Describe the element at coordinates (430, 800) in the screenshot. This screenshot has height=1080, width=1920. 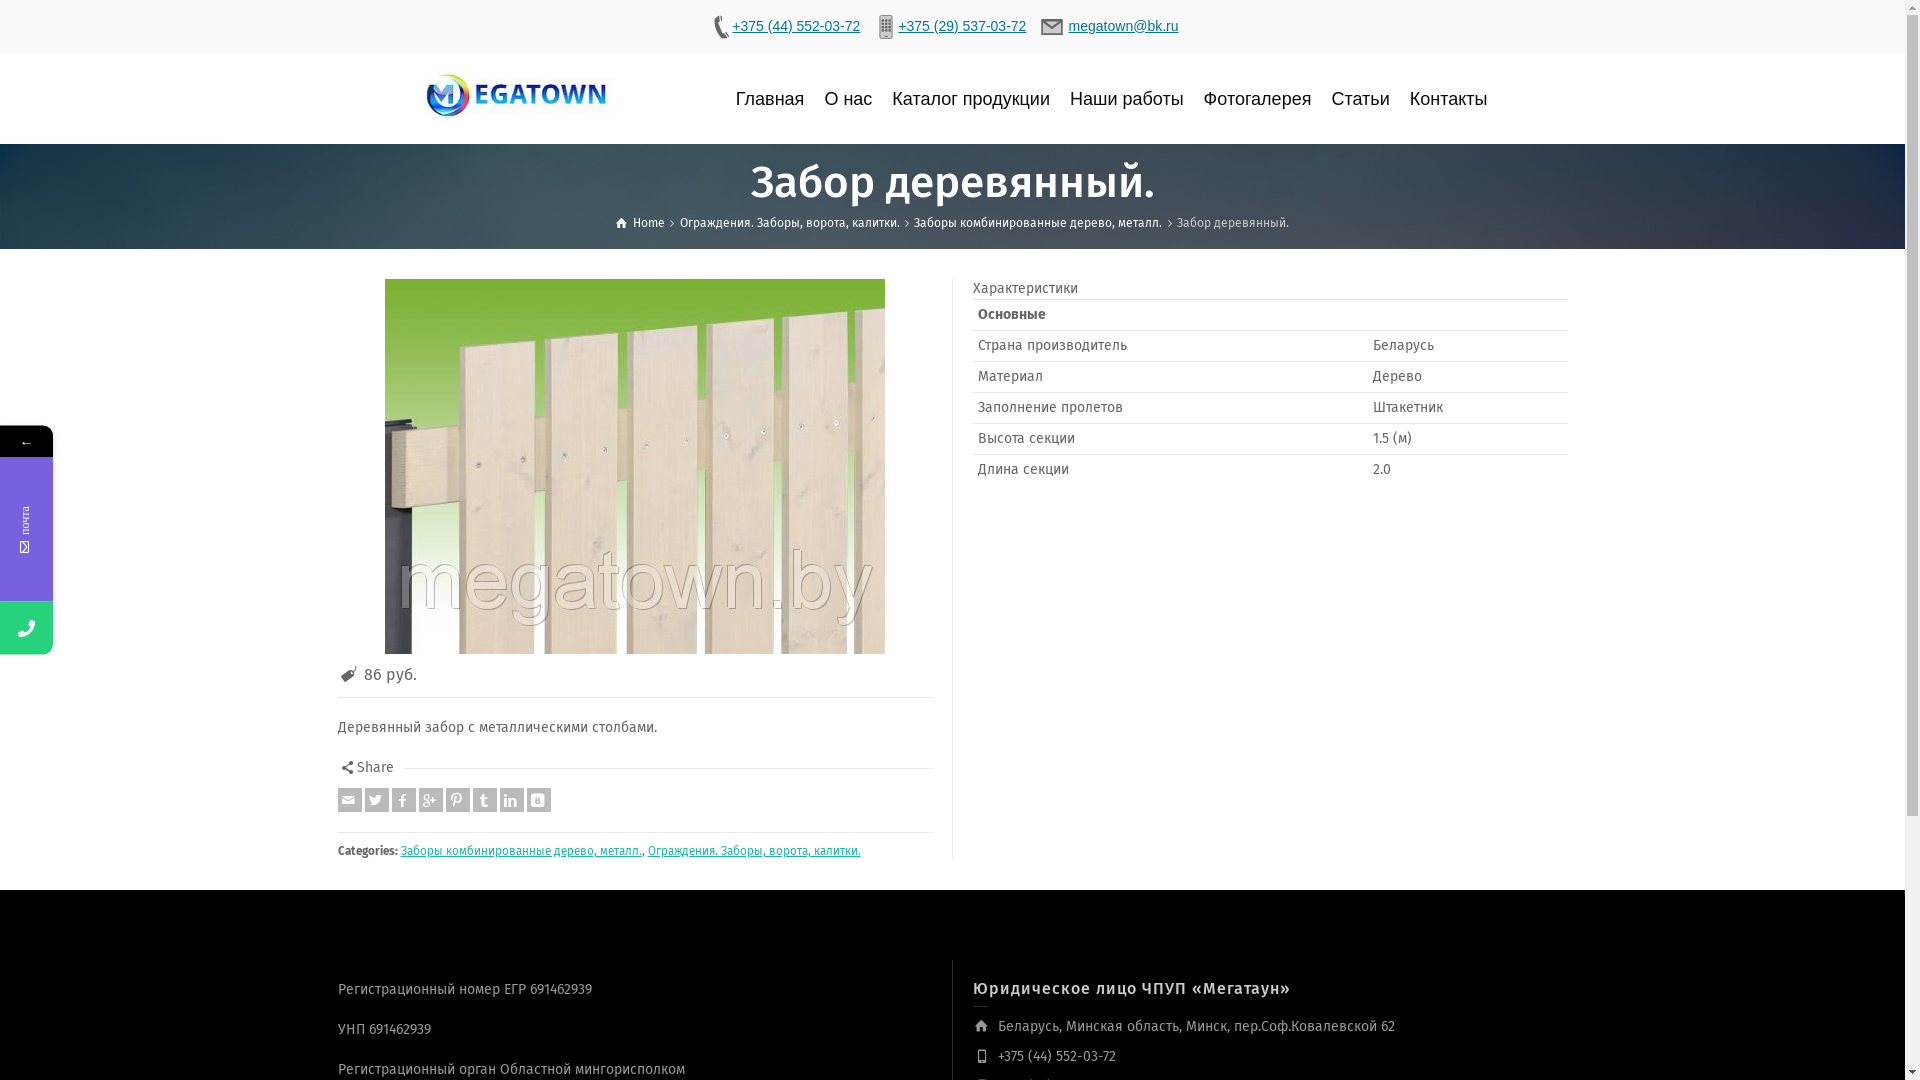
I see `Google +` at that location.